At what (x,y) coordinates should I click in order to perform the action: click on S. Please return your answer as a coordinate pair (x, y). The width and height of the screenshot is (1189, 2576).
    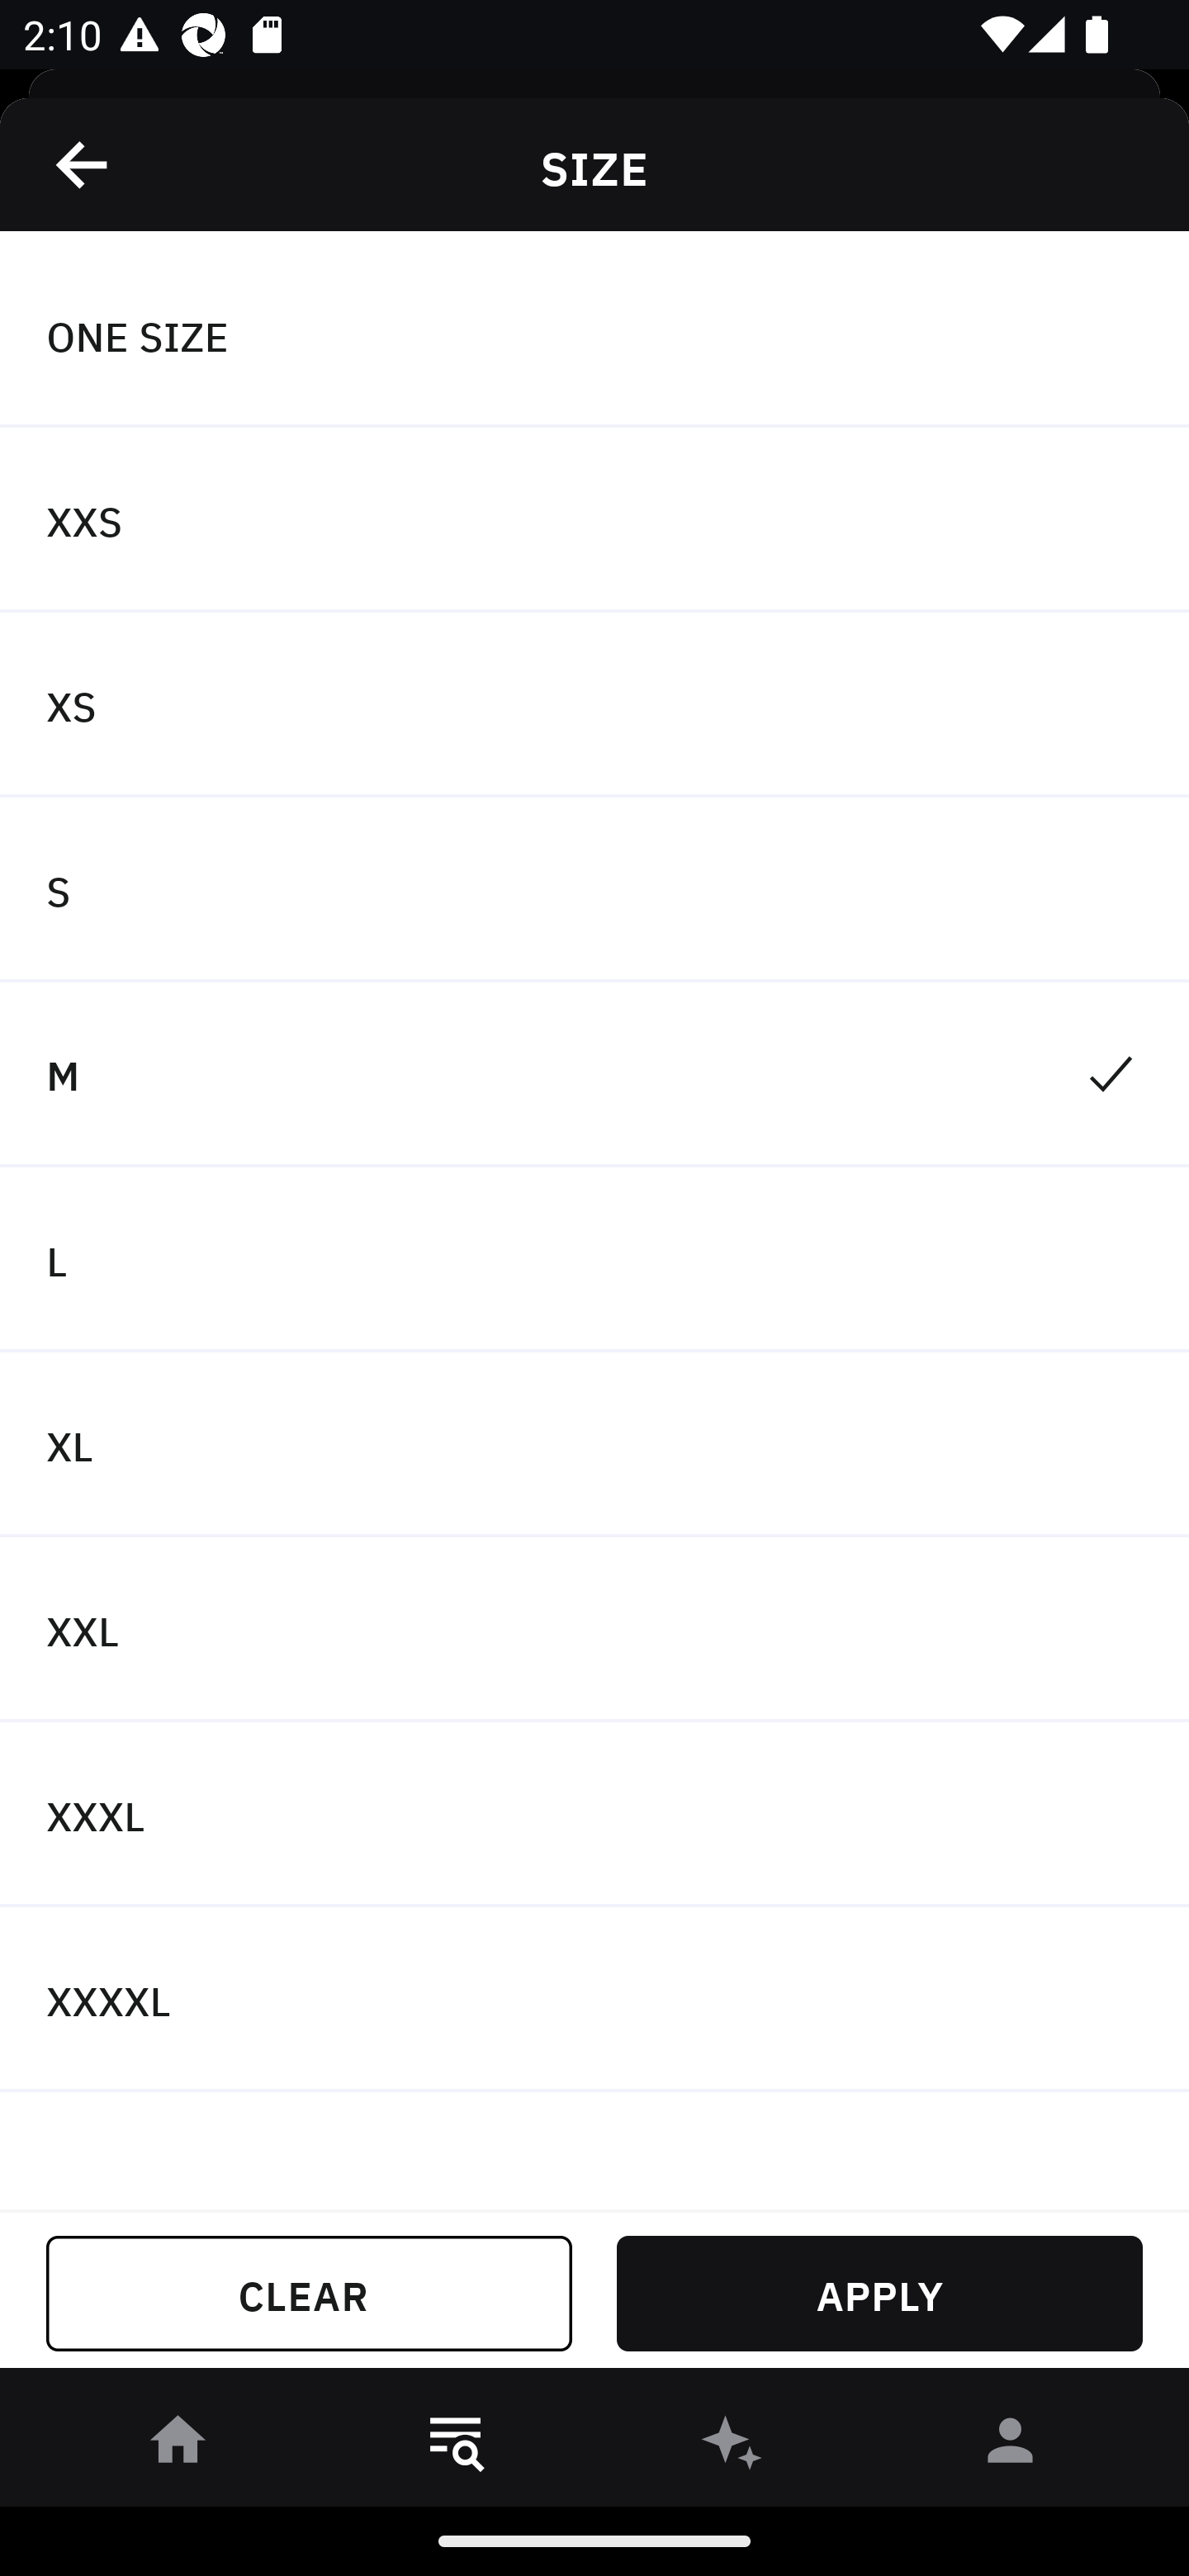
    Looking at the image, I should click on (594, 890).